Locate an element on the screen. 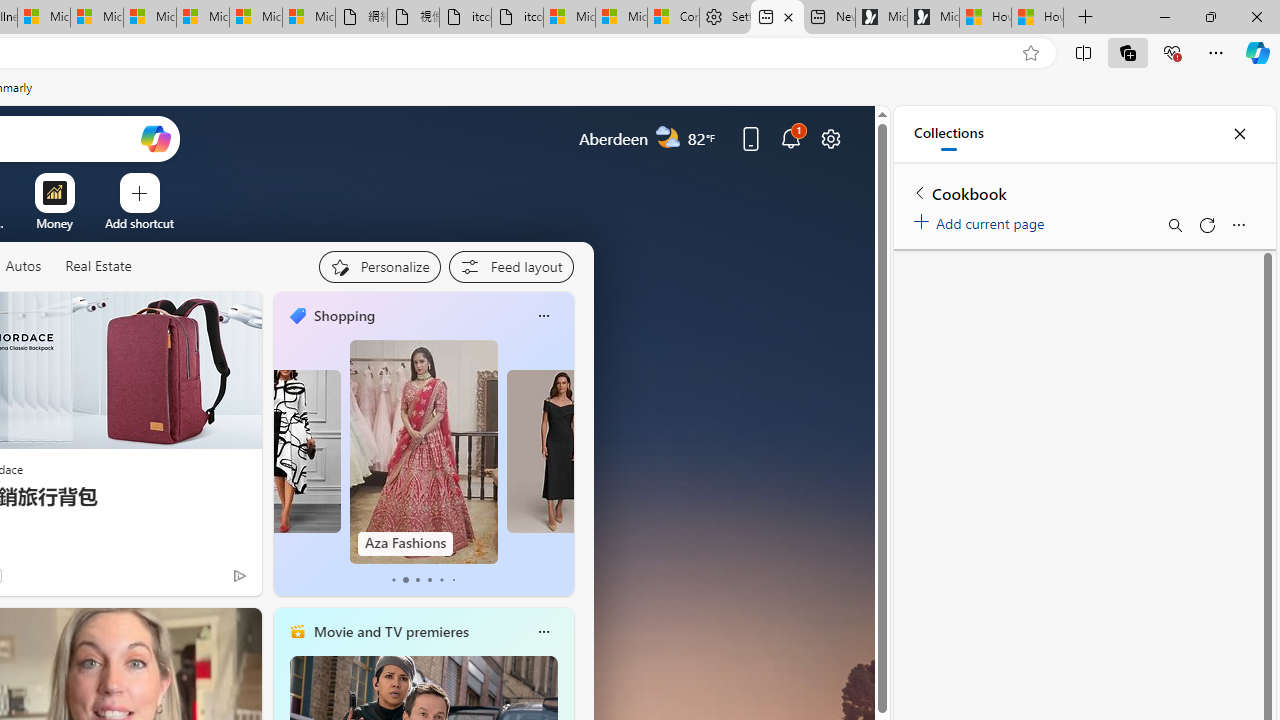  itconcepthk.com/projector_solutions.mp4 is located at coordinates (516, 18).